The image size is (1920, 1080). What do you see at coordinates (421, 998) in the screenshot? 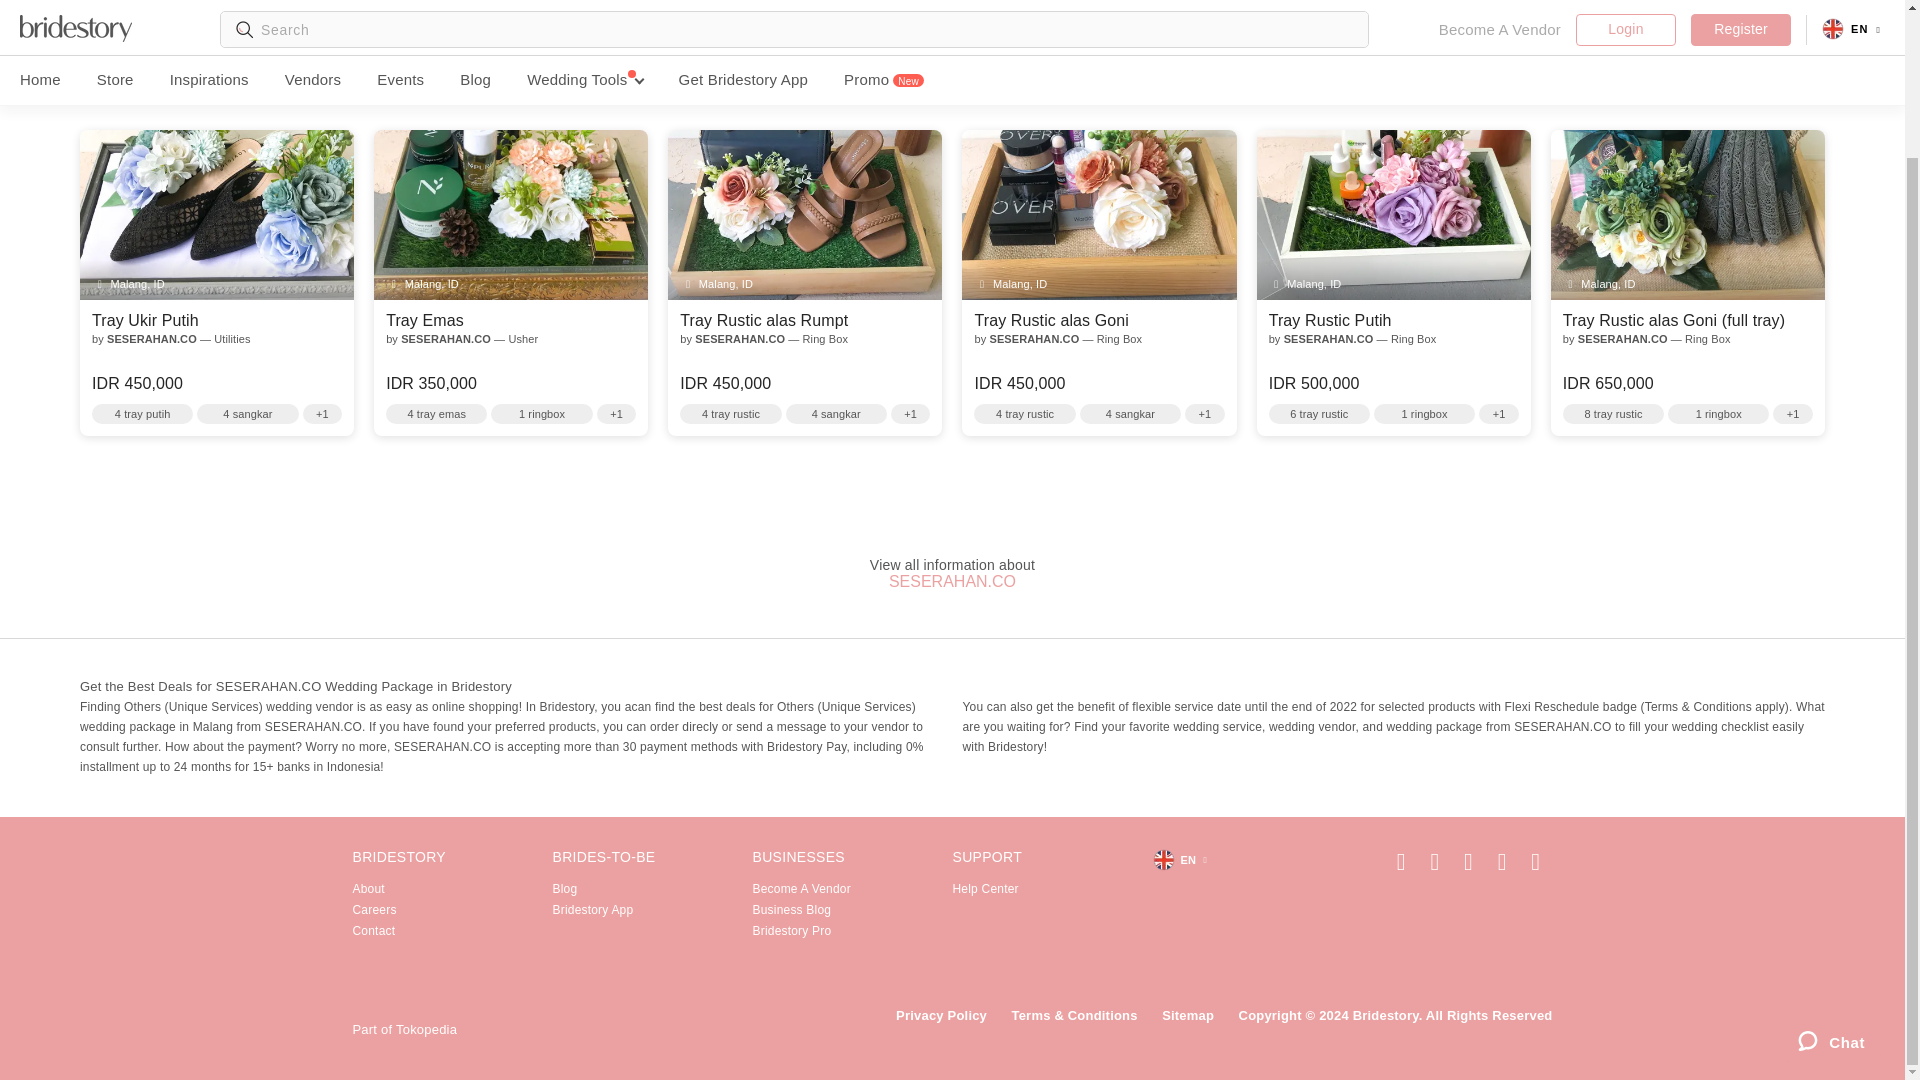
I see `Bridestory Logo` at bounding box center [421, 998].